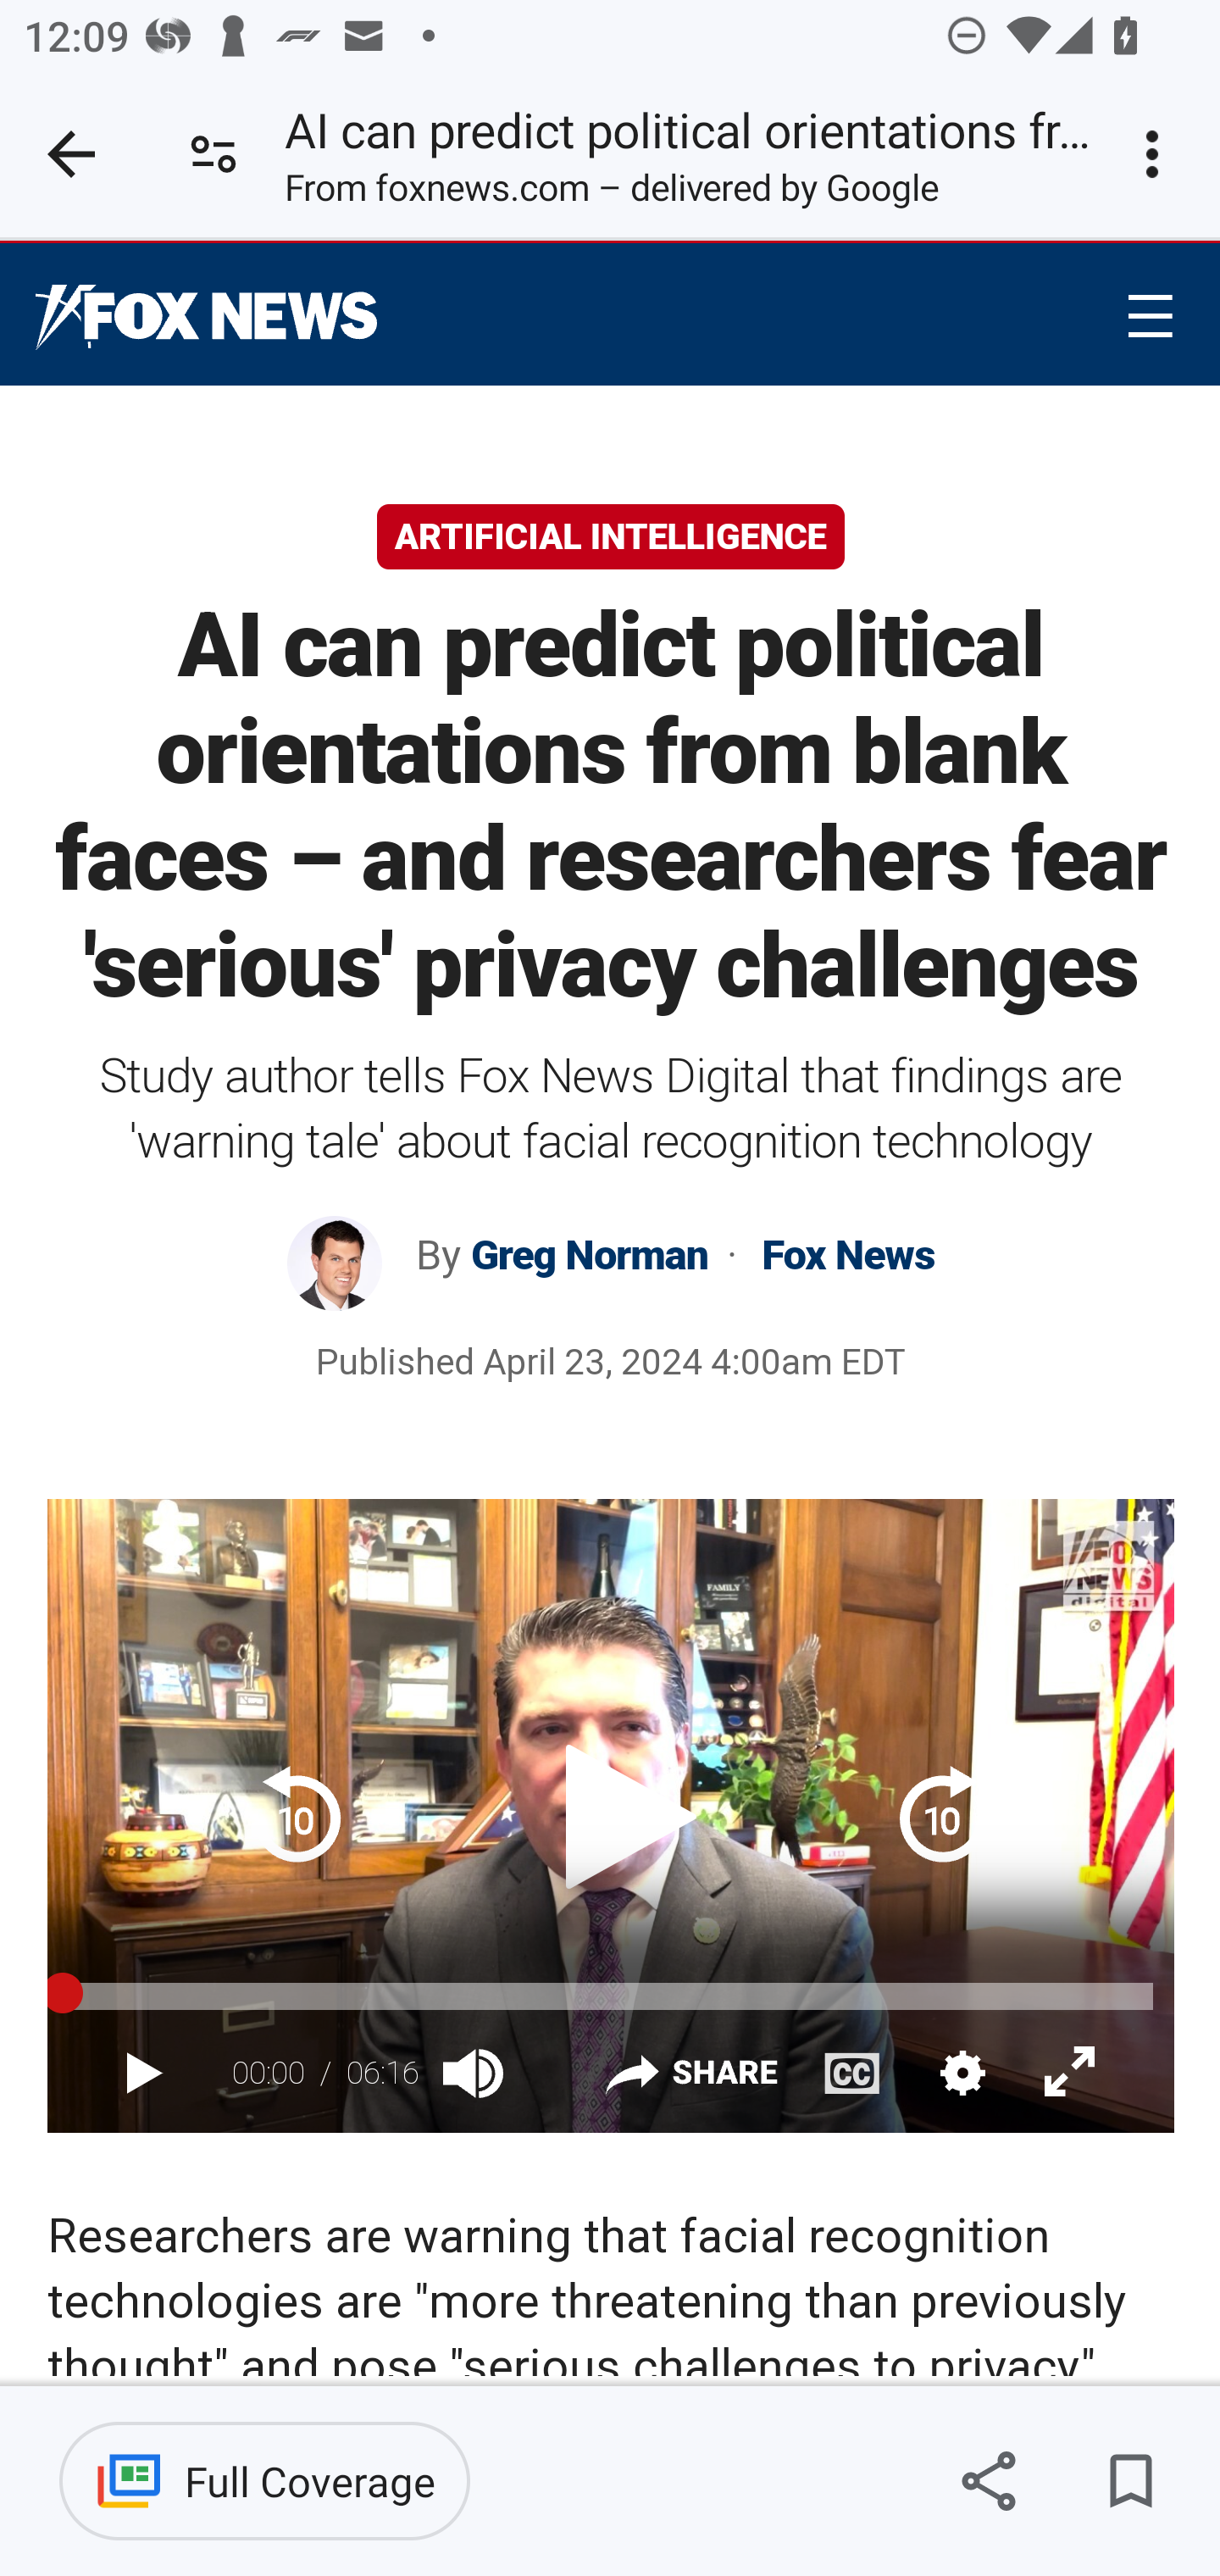 Image resolution: width=1220 pixels, height=2576 pixels. Describe the element at coordinates (690, 2078) in the screenshot. I see `Share` at that location.